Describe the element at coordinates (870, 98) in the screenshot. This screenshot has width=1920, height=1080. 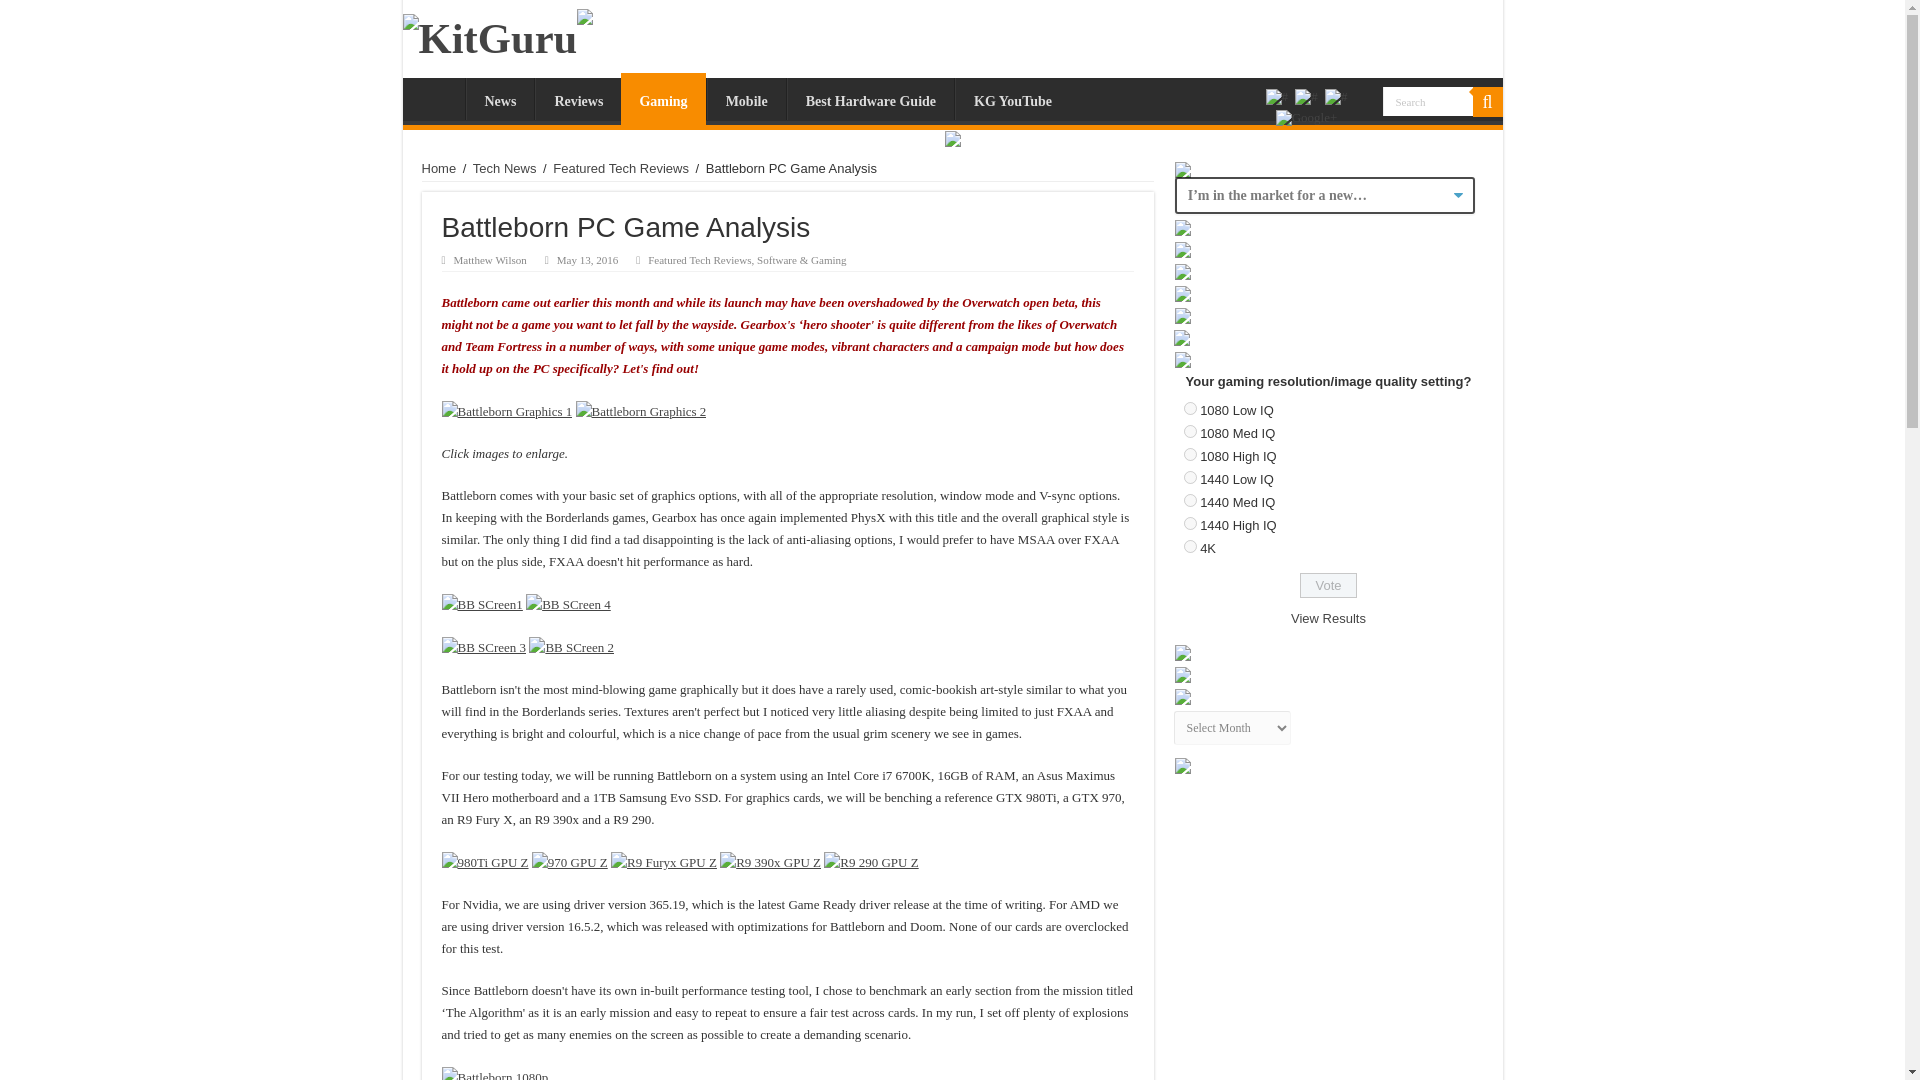
I see `Best Hardware Guide` at that location.